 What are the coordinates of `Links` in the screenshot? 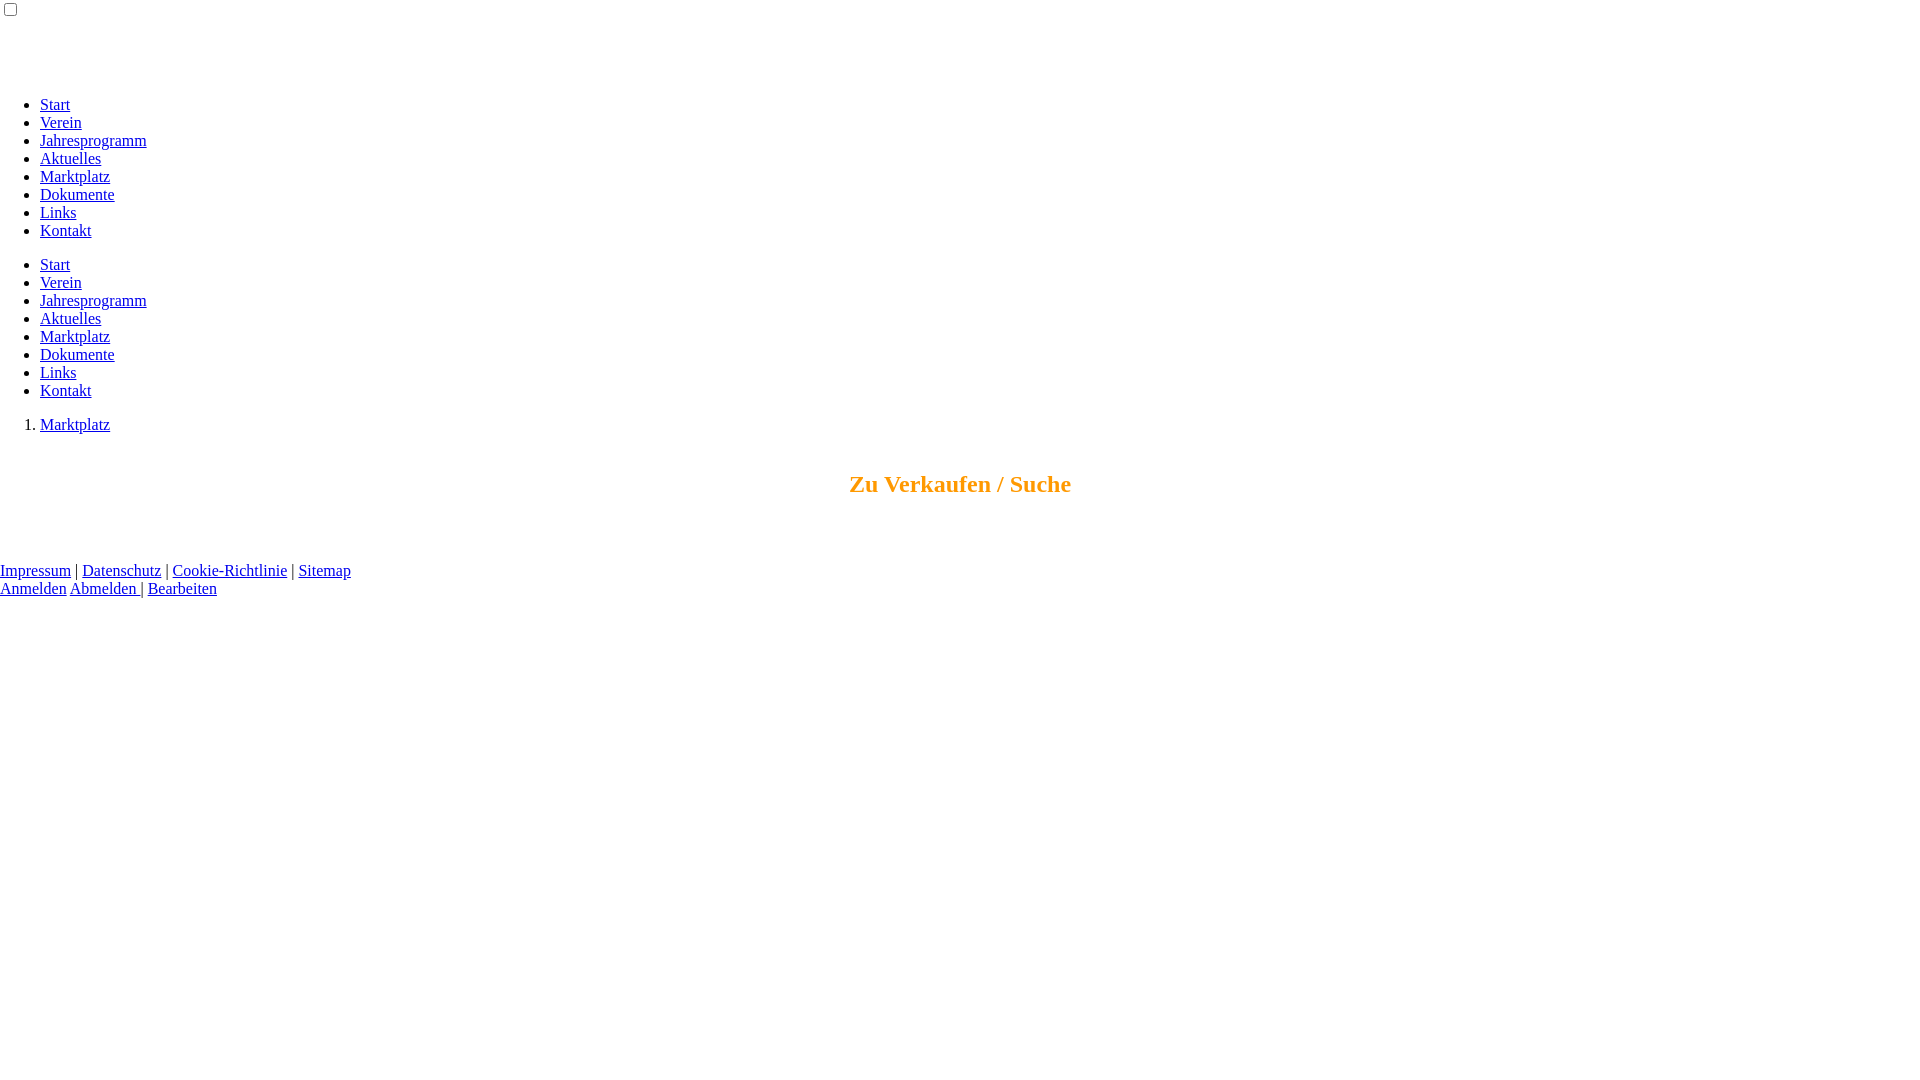 It's located at (58, 372).